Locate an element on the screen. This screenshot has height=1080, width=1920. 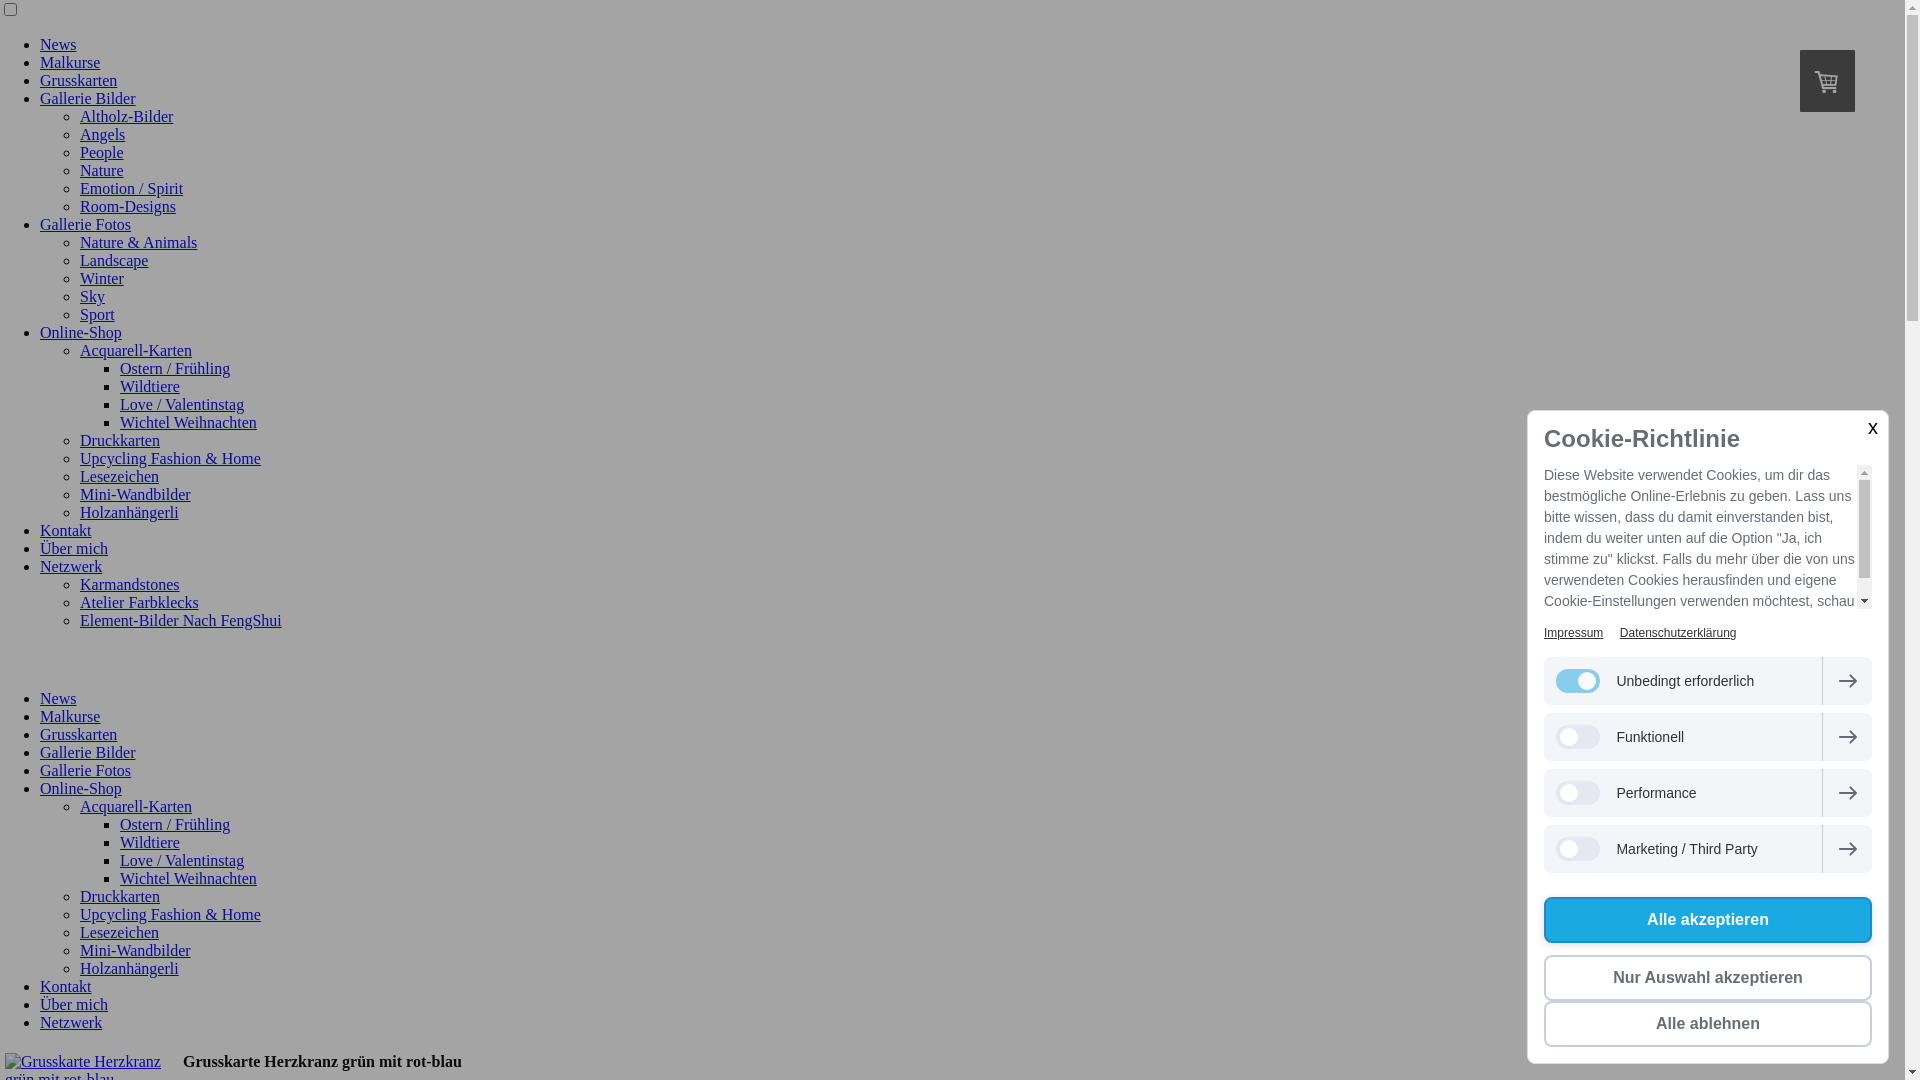
Sport is located at coordinates (98, 314).